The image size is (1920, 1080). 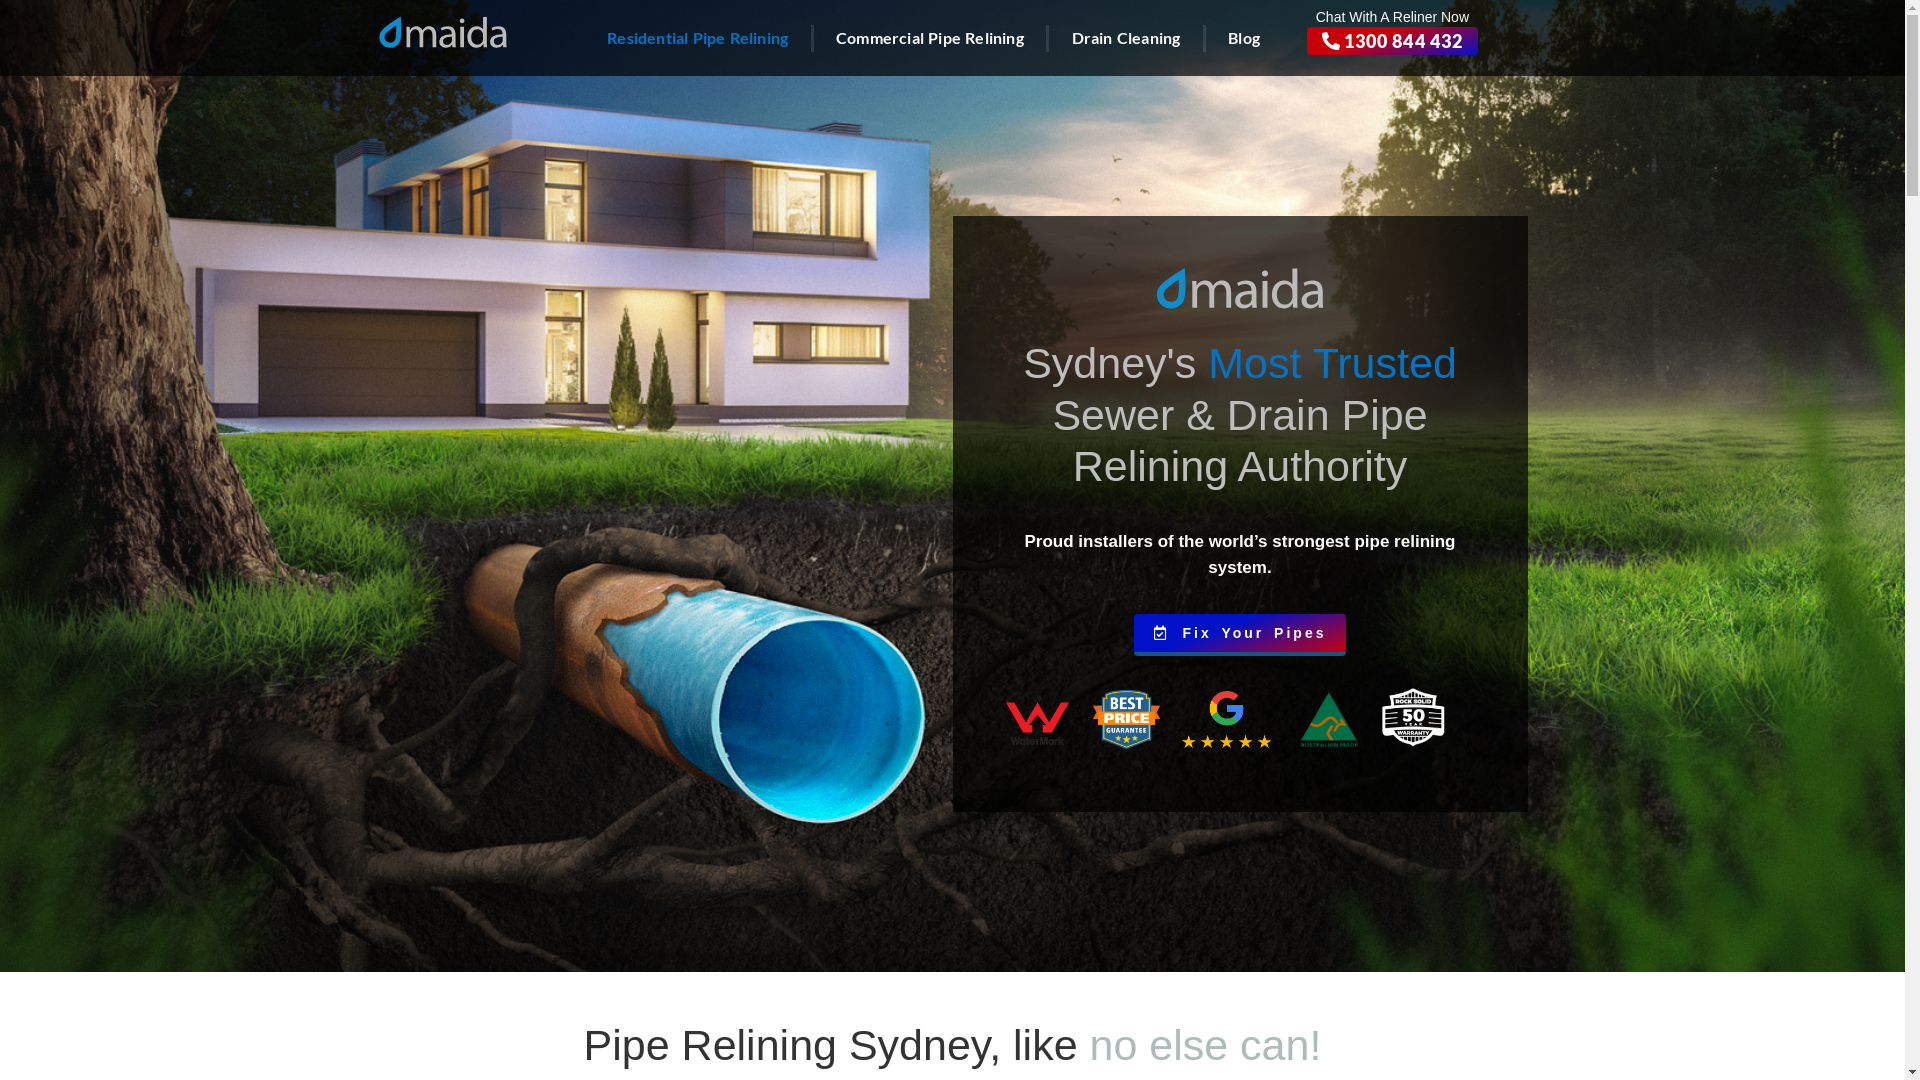 I want to click on 1300 844 432, so click(x=1392, y=41).